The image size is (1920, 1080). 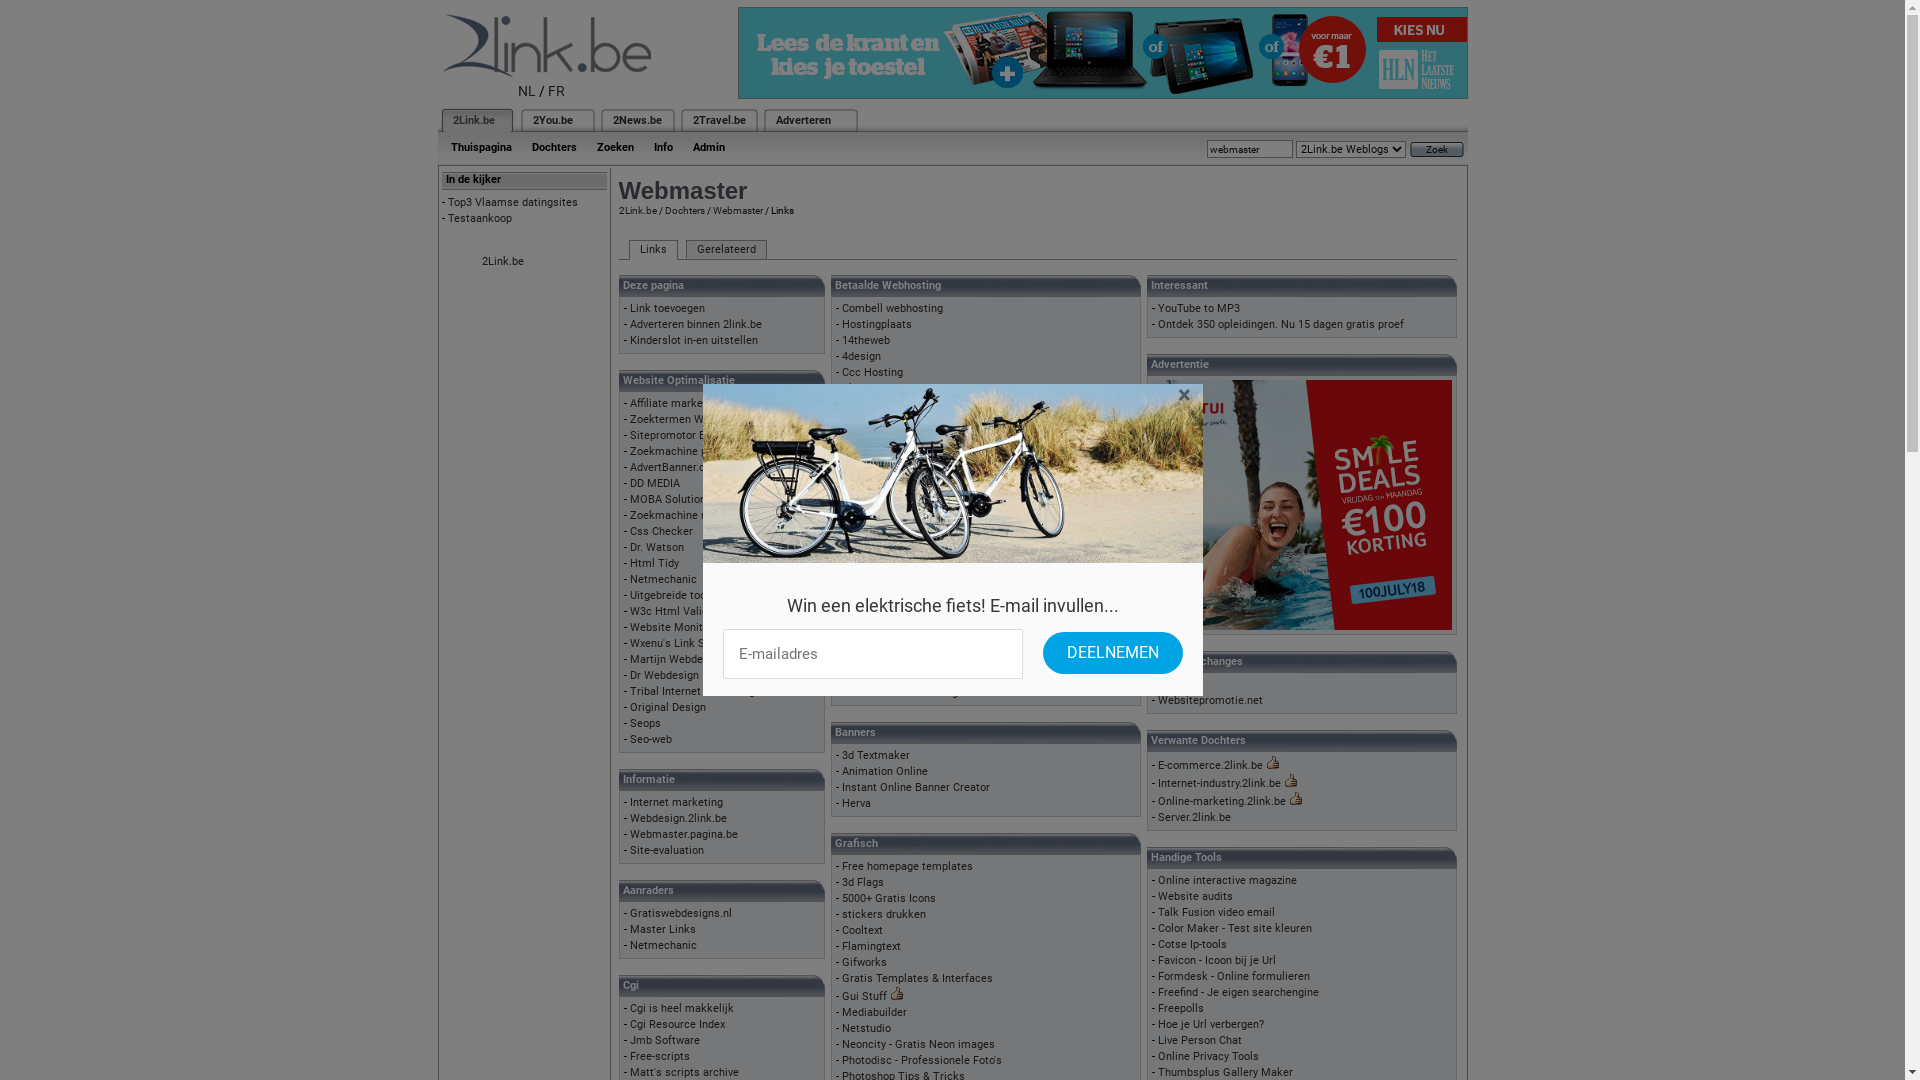 What do you see at coordinates (552, 120) in the screenshot?
I see `2You.be` at bounding box center [552, 120].